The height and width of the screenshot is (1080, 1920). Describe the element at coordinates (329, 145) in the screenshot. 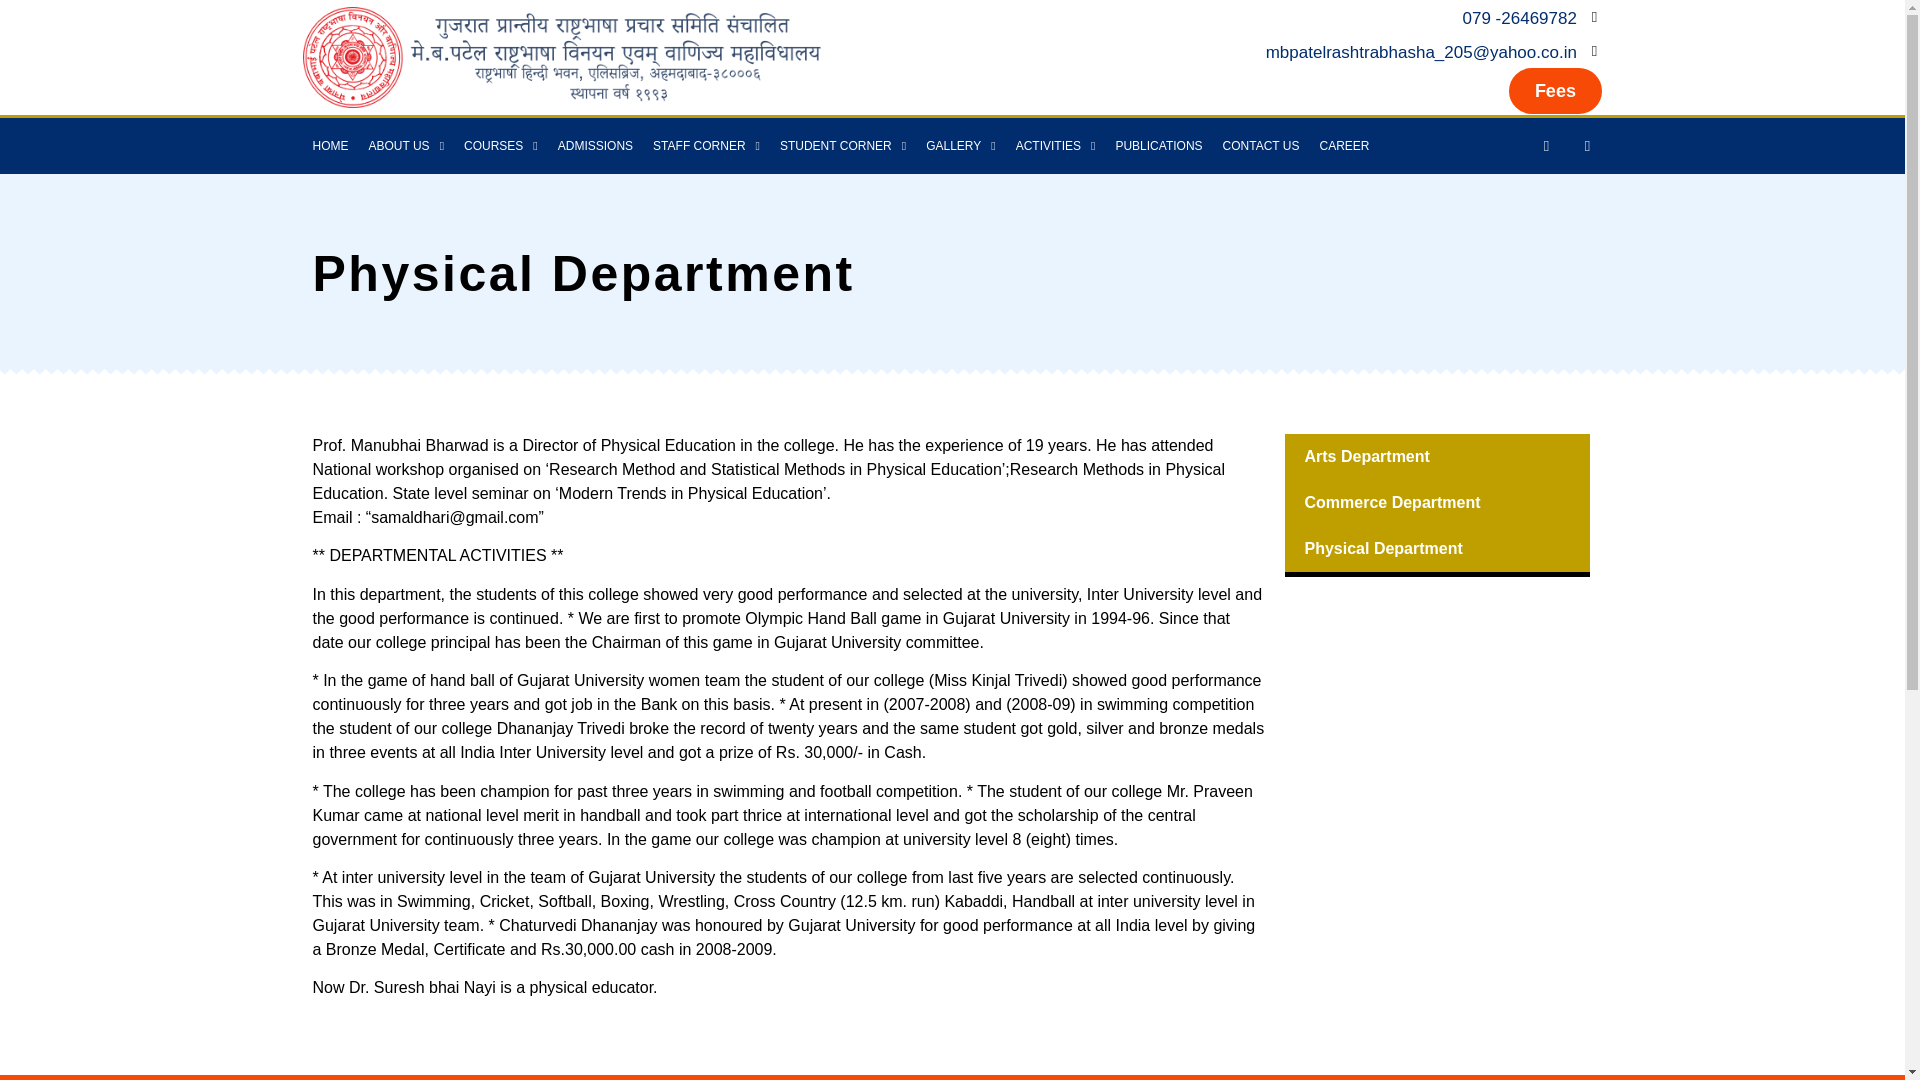

I see `HOME` at that location.